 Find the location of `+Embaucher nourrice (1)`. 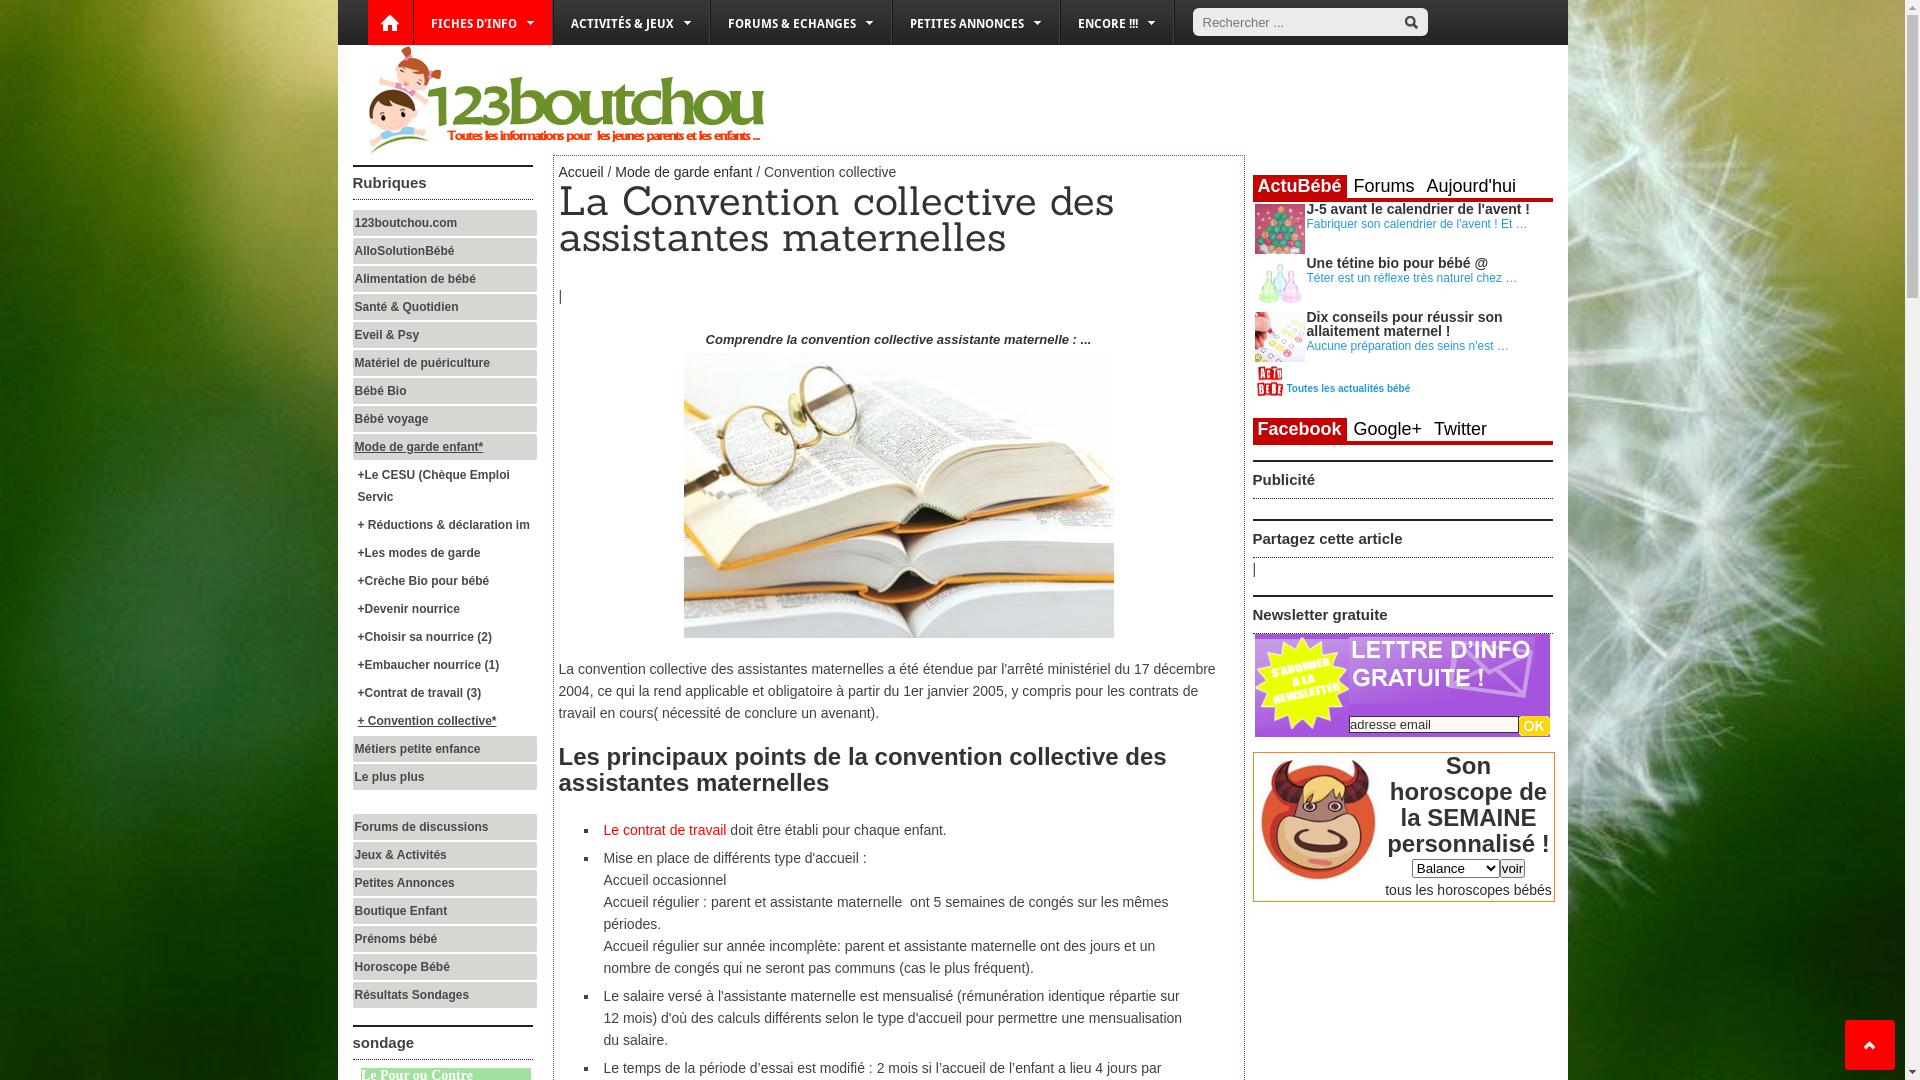

+Embaucher nourrice (1) is located at coordinates (446, 665).